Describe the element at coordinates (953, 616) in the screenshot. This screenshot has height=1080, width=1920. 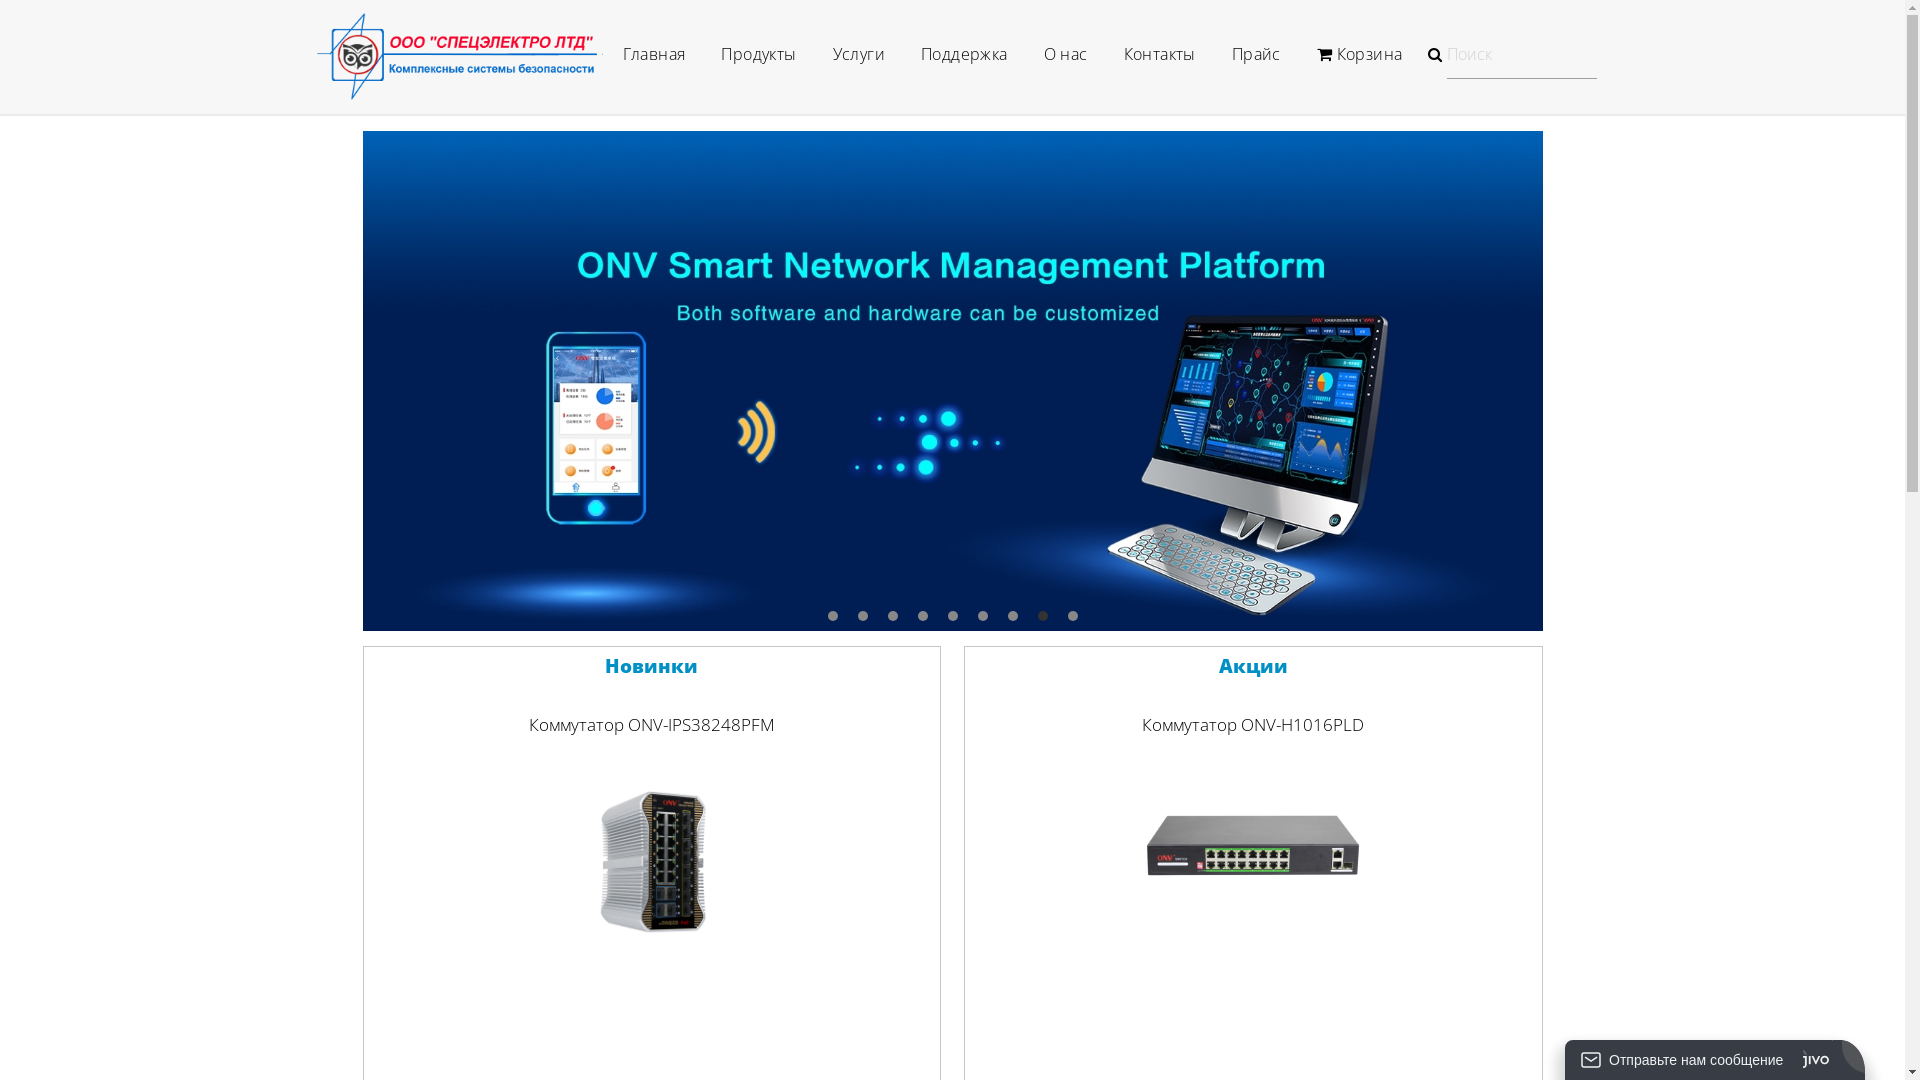
I see `5` at that location.